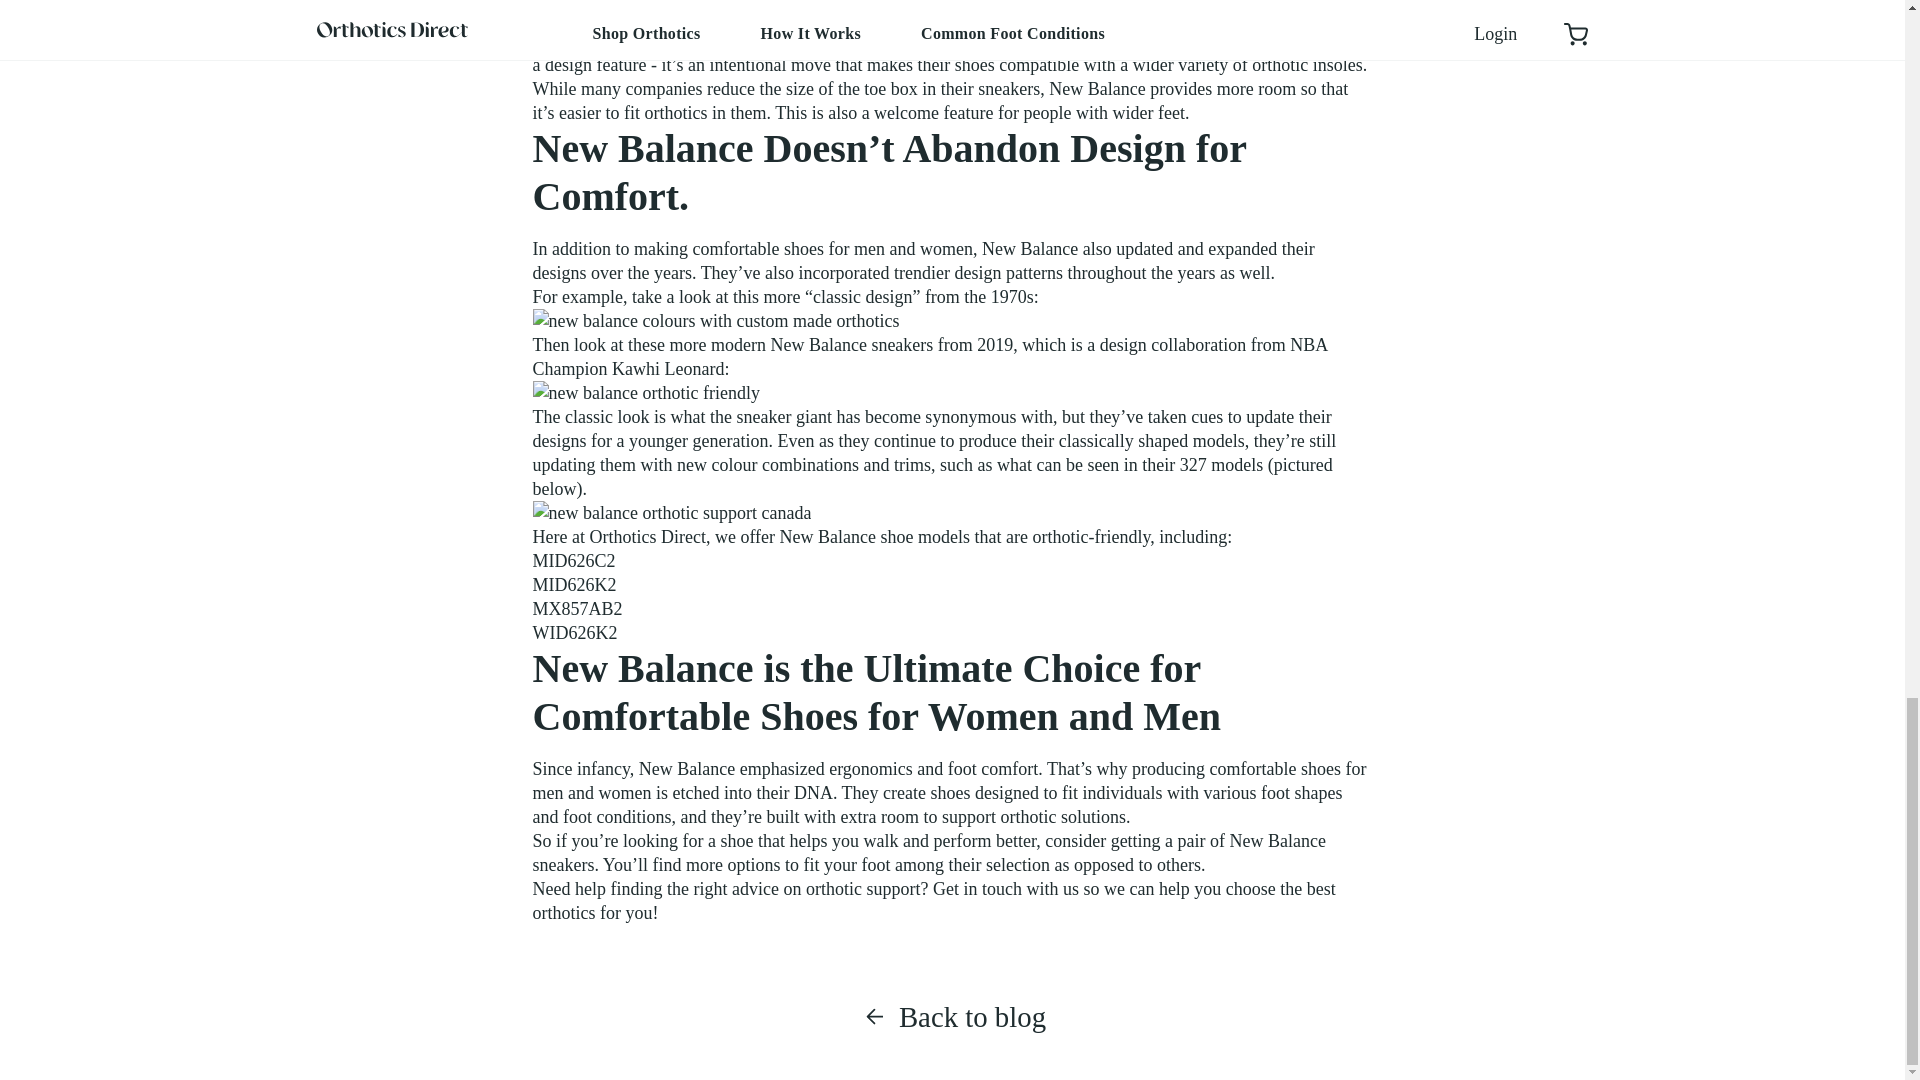  What do you see at coordinates (576, 609) in the screenshot?
I see `MX857AB2` at bounding box center [576, 609].